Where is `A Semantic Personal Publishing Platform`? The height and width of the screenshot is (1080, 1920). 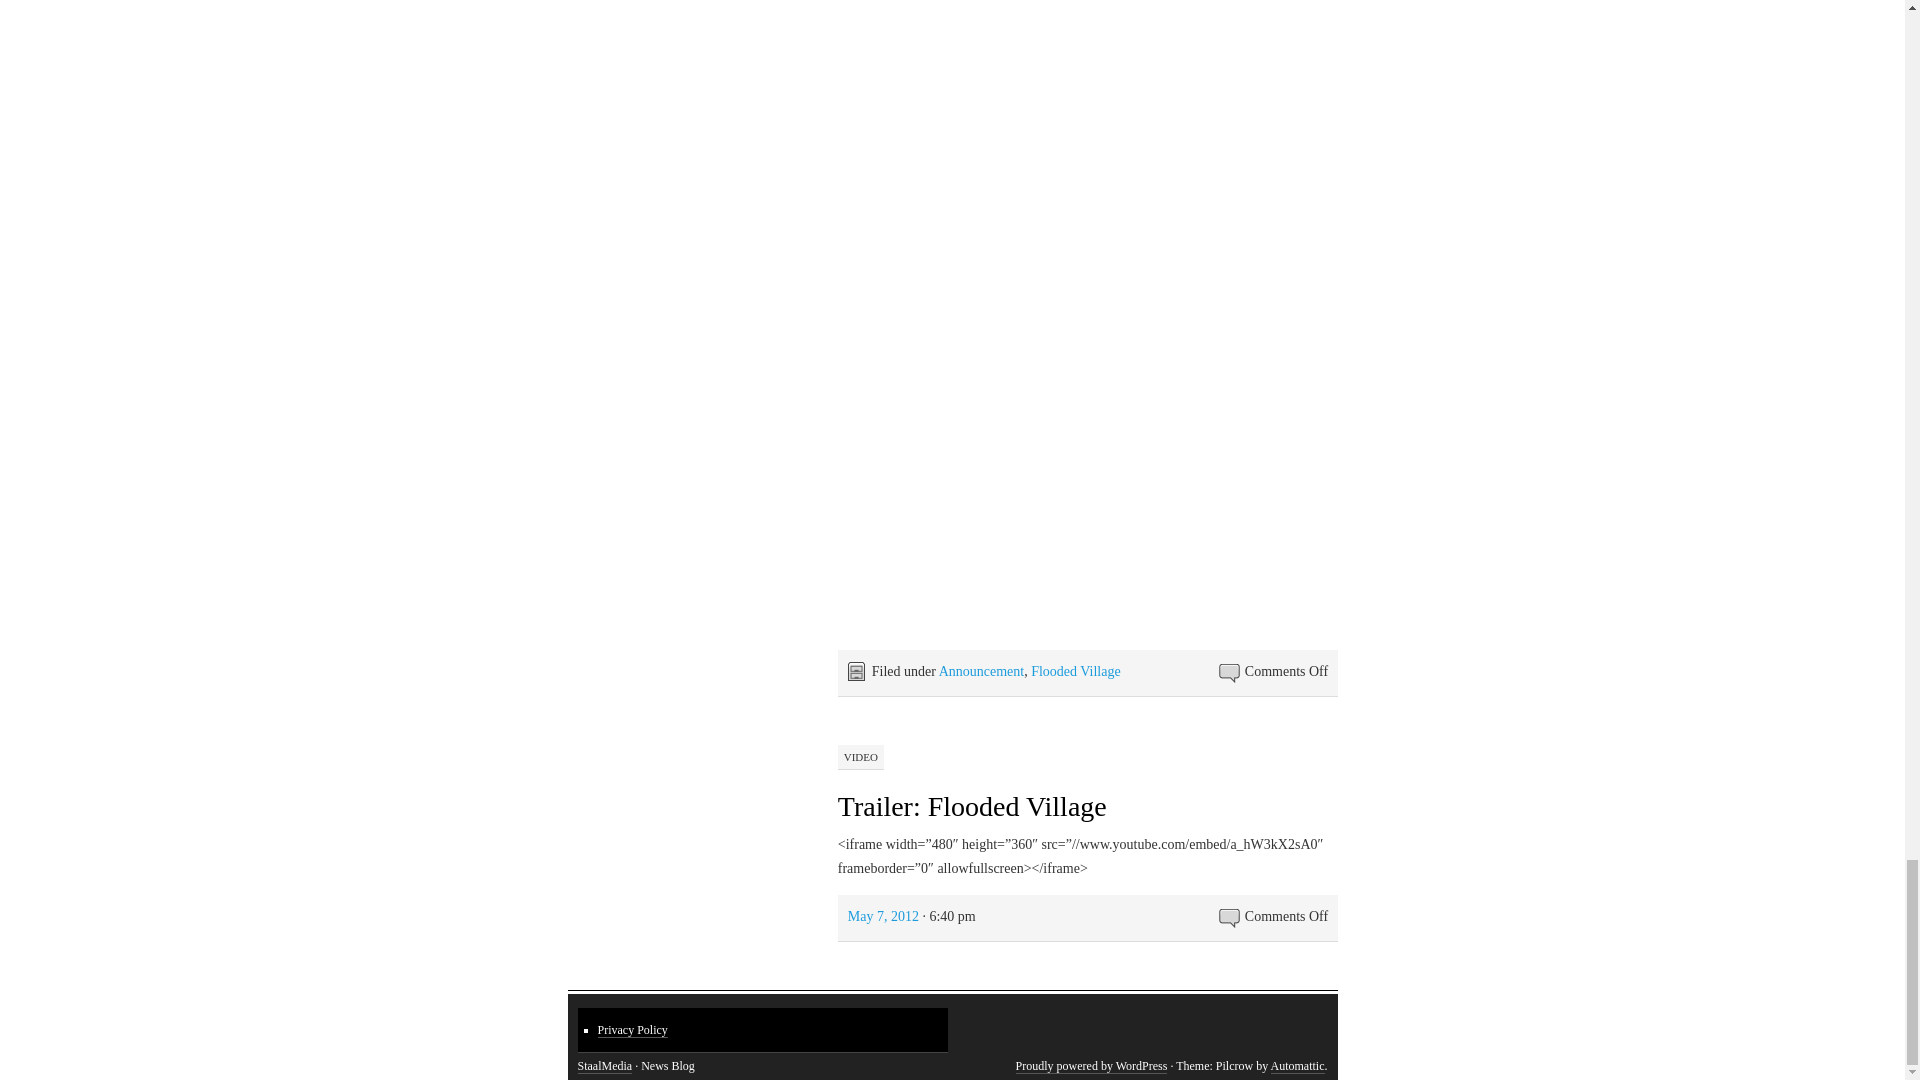
A Semantic Personal Publishing Platform is located at coordinates (1091, 1066).